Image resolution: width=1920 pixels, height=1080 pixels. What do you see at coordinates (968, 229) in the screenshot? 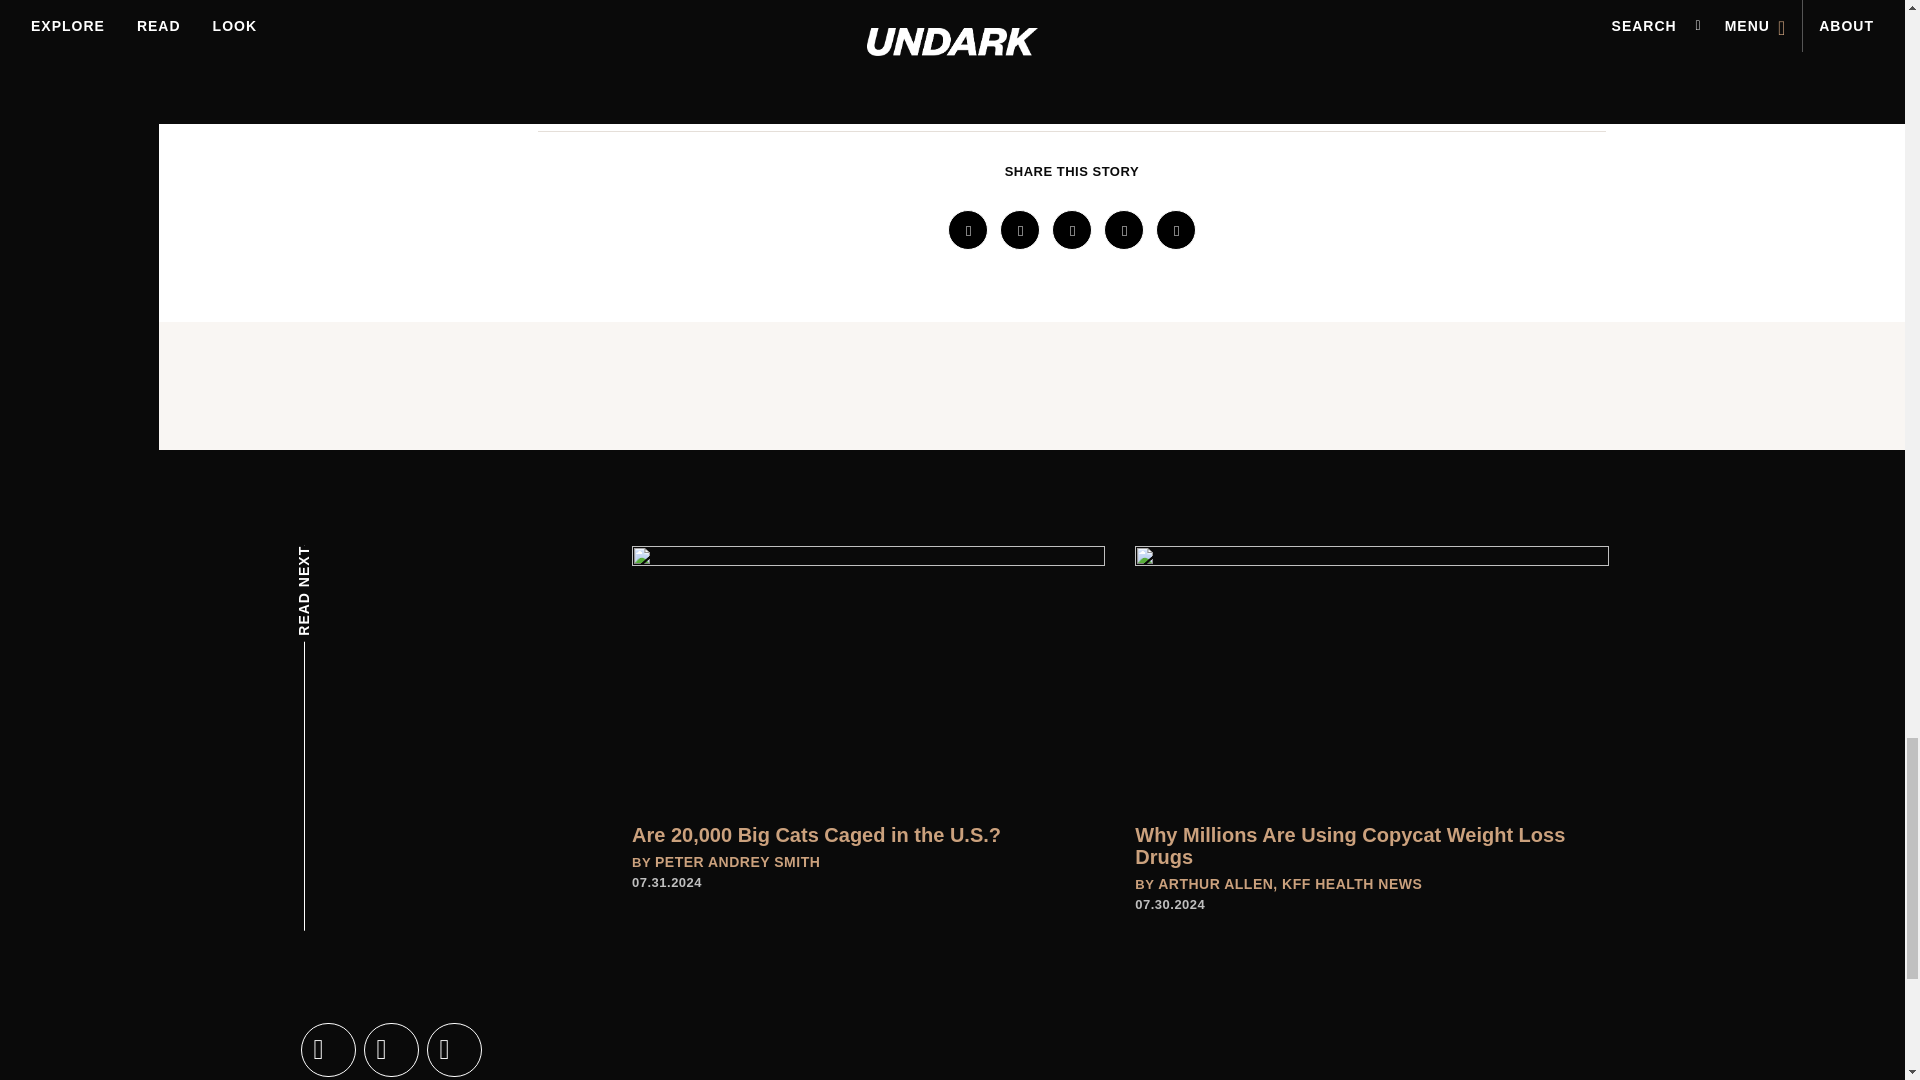
I see `Click to share on Facebook` at bounding box center [968, 229].